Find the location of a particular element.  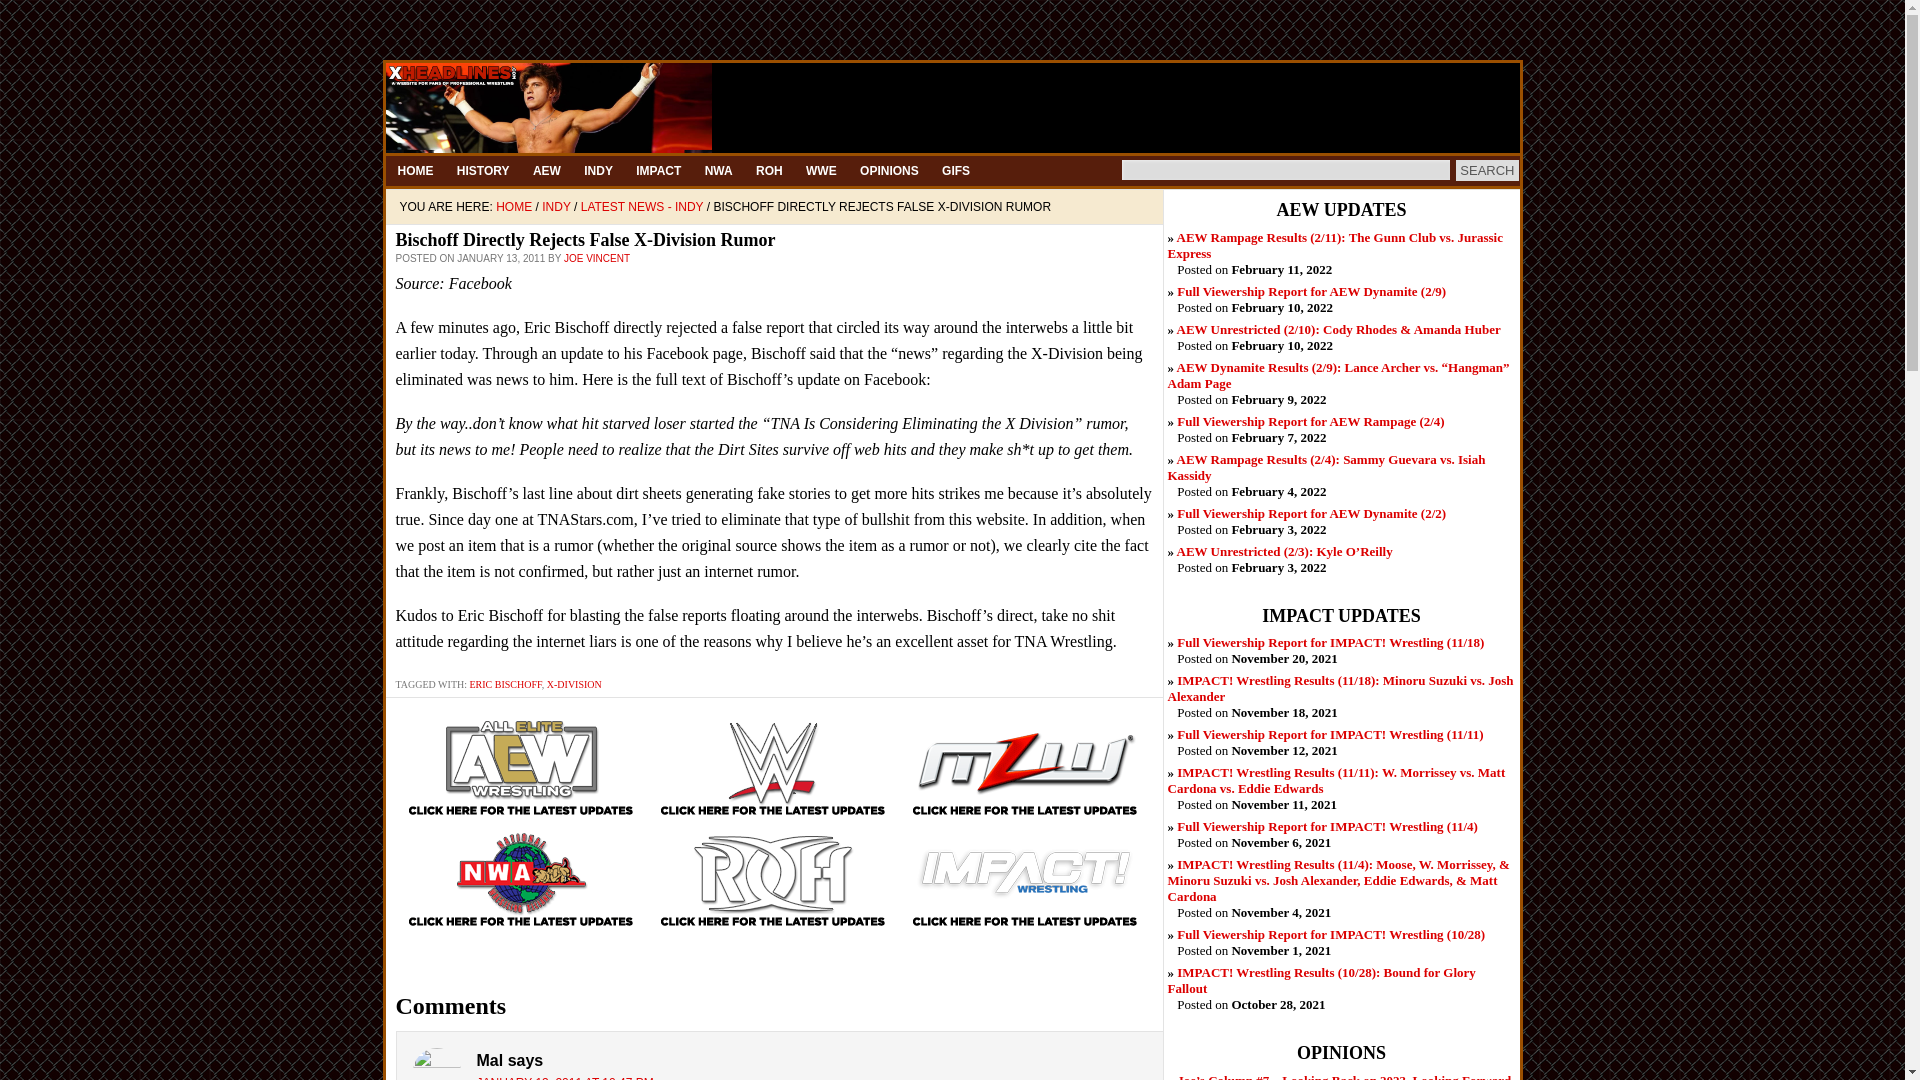

February 4, 2022 is located at coordinates (1326, 467).